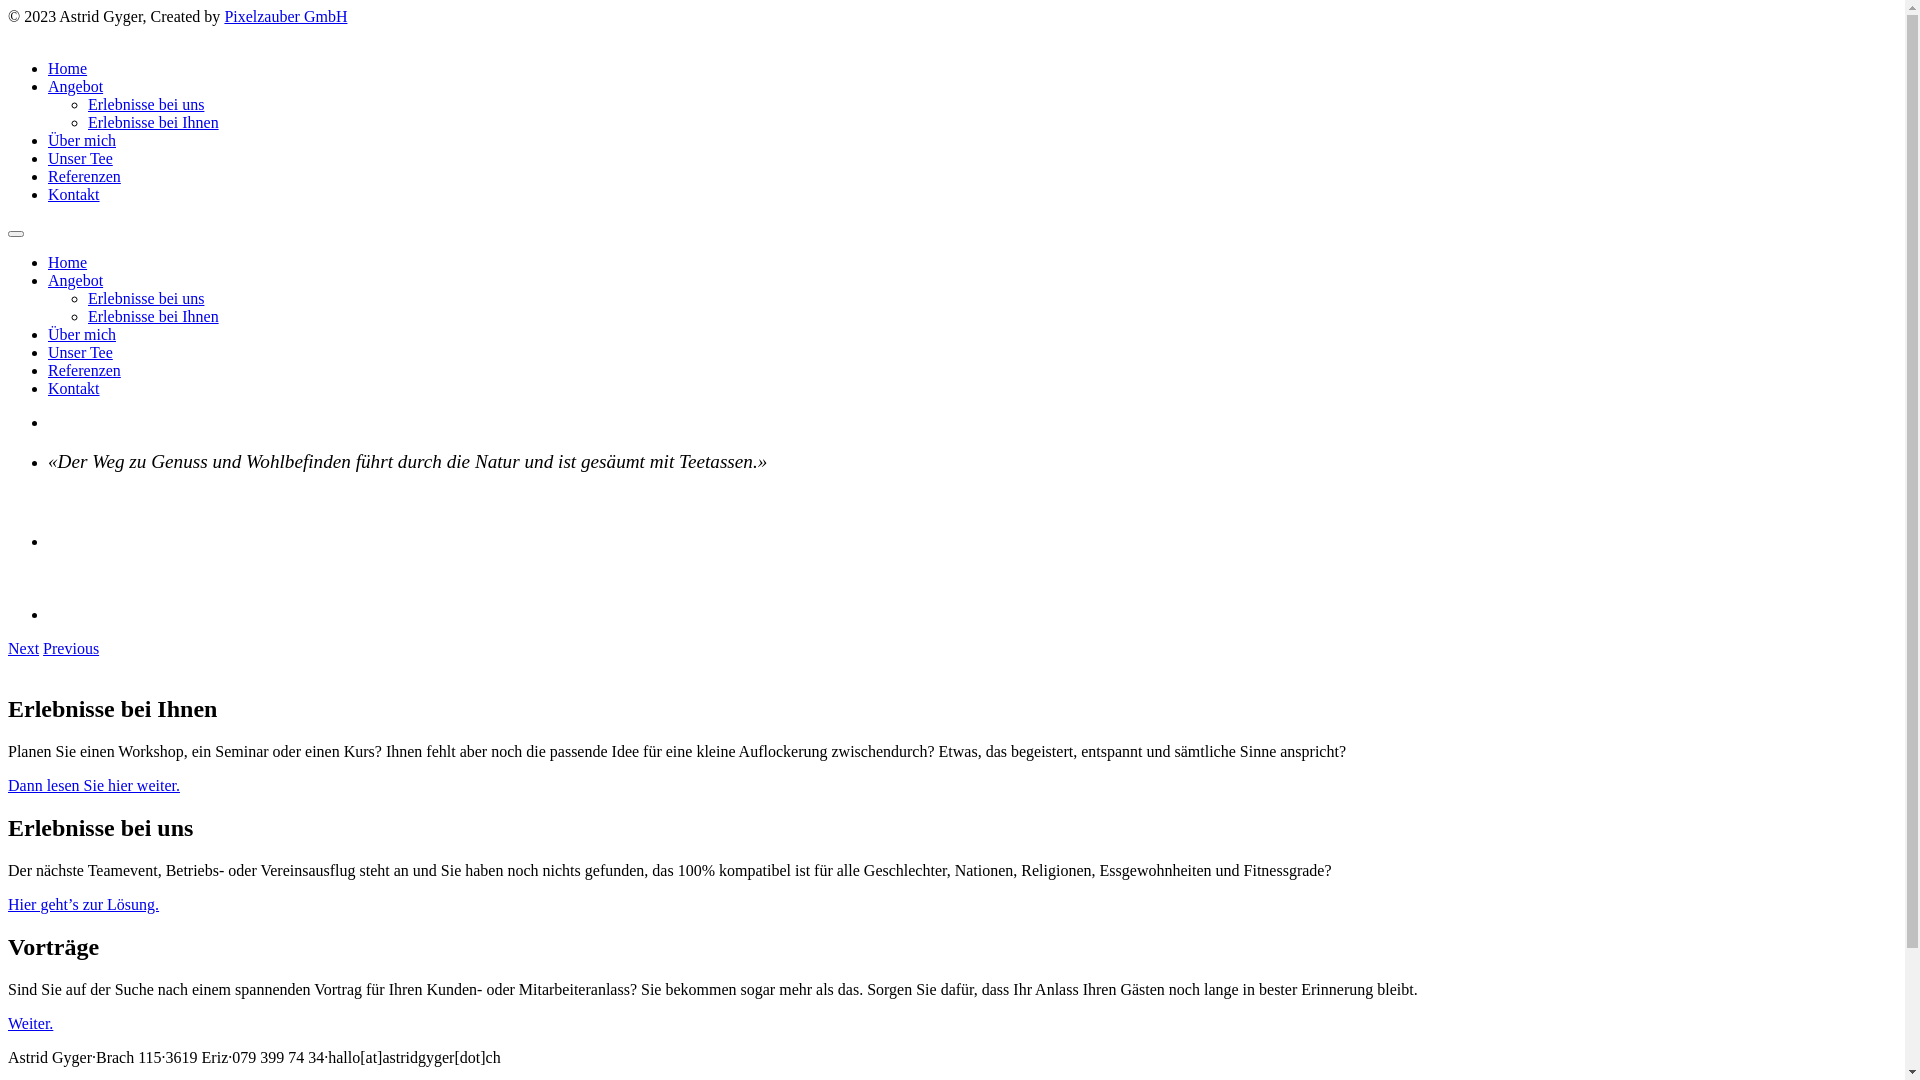 This screenshot has height=1080, width=1920. Describe the element at coordinates (68, 262) in the screenshot. I see `Home` at that location.